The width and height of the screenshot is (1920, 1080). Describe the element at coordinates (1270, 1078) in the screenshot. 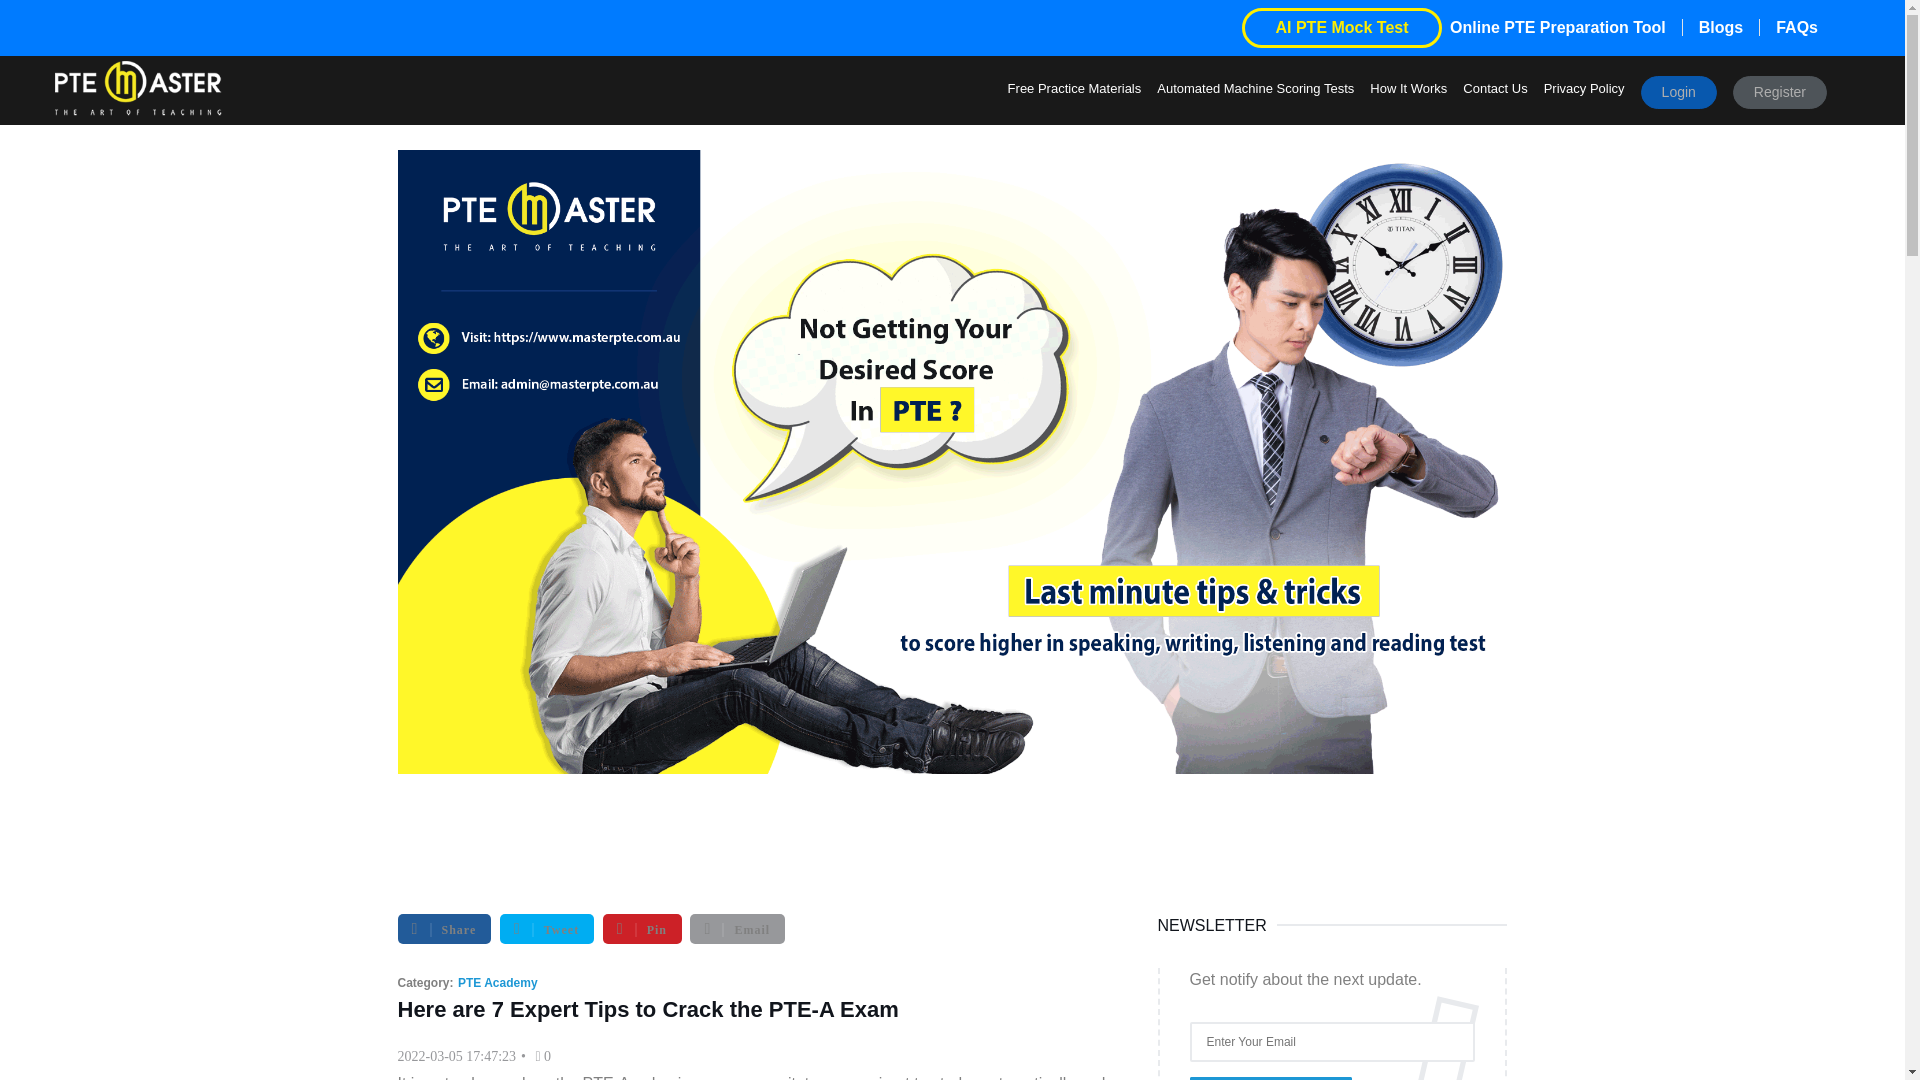

I see `SUBSCRIBE` at that location.